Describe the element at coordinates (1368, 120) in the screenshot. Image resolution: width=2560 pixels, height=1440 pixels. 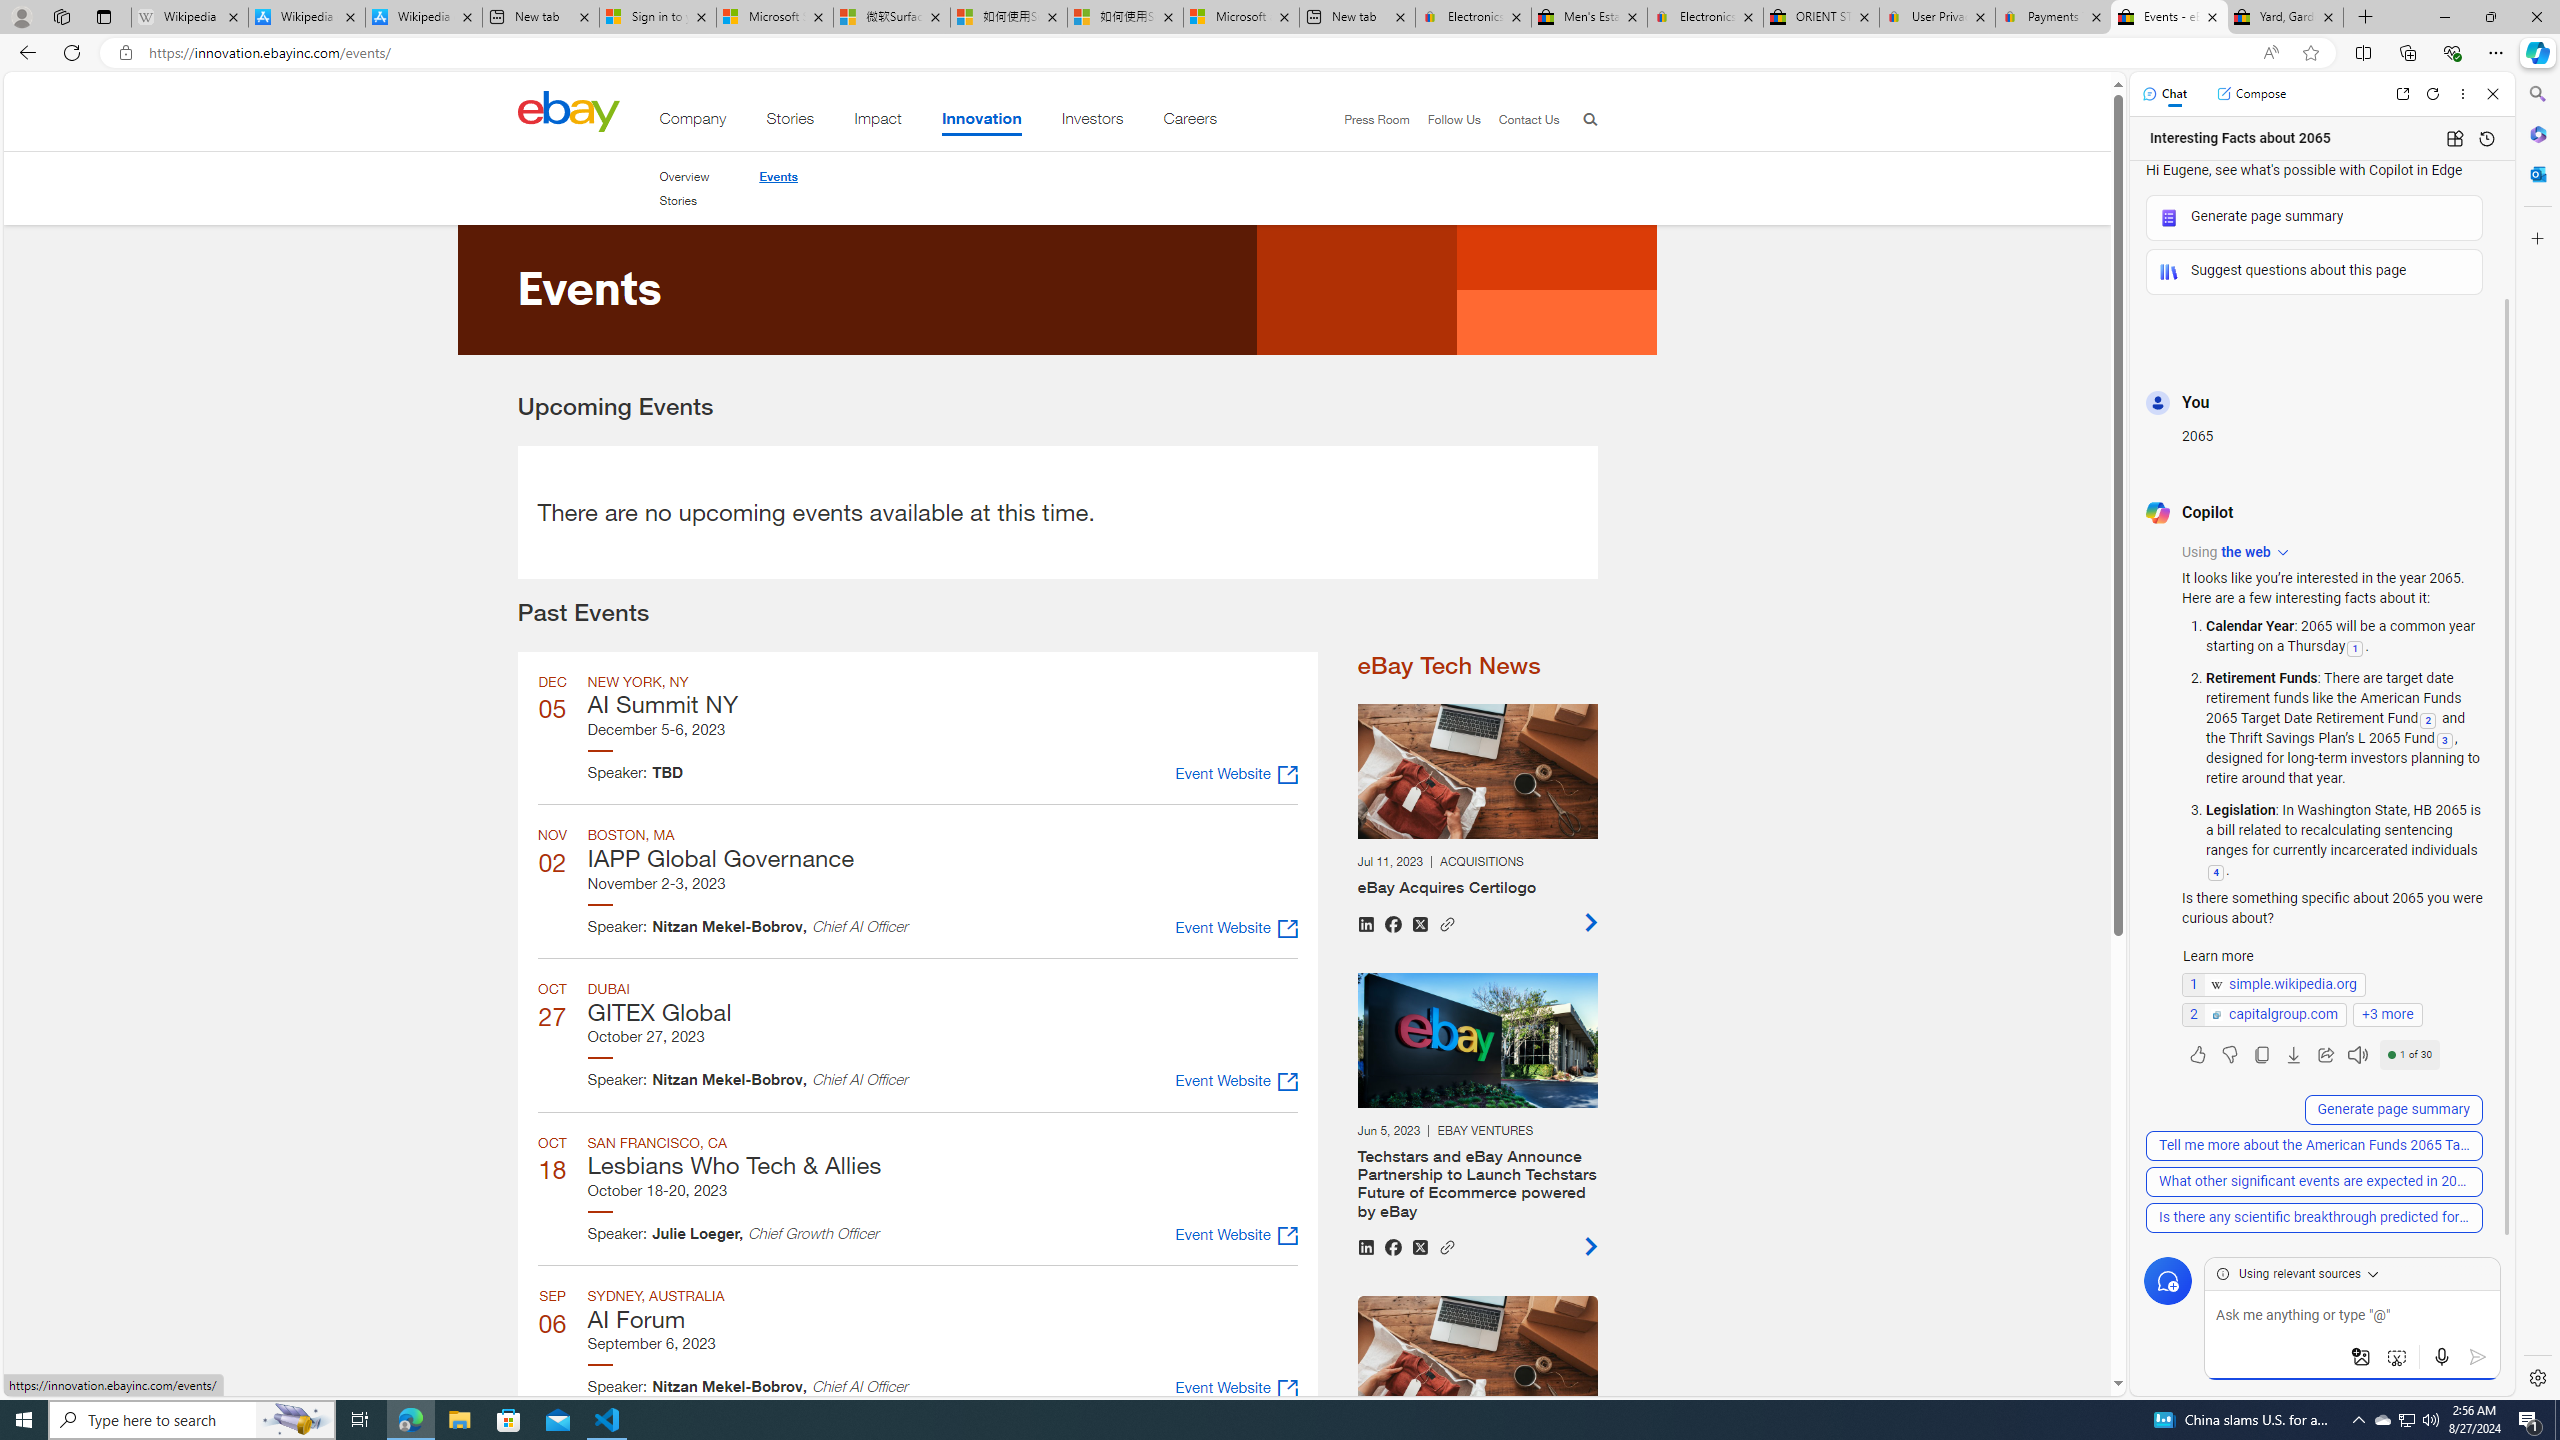
I see `Press Room` at that location.